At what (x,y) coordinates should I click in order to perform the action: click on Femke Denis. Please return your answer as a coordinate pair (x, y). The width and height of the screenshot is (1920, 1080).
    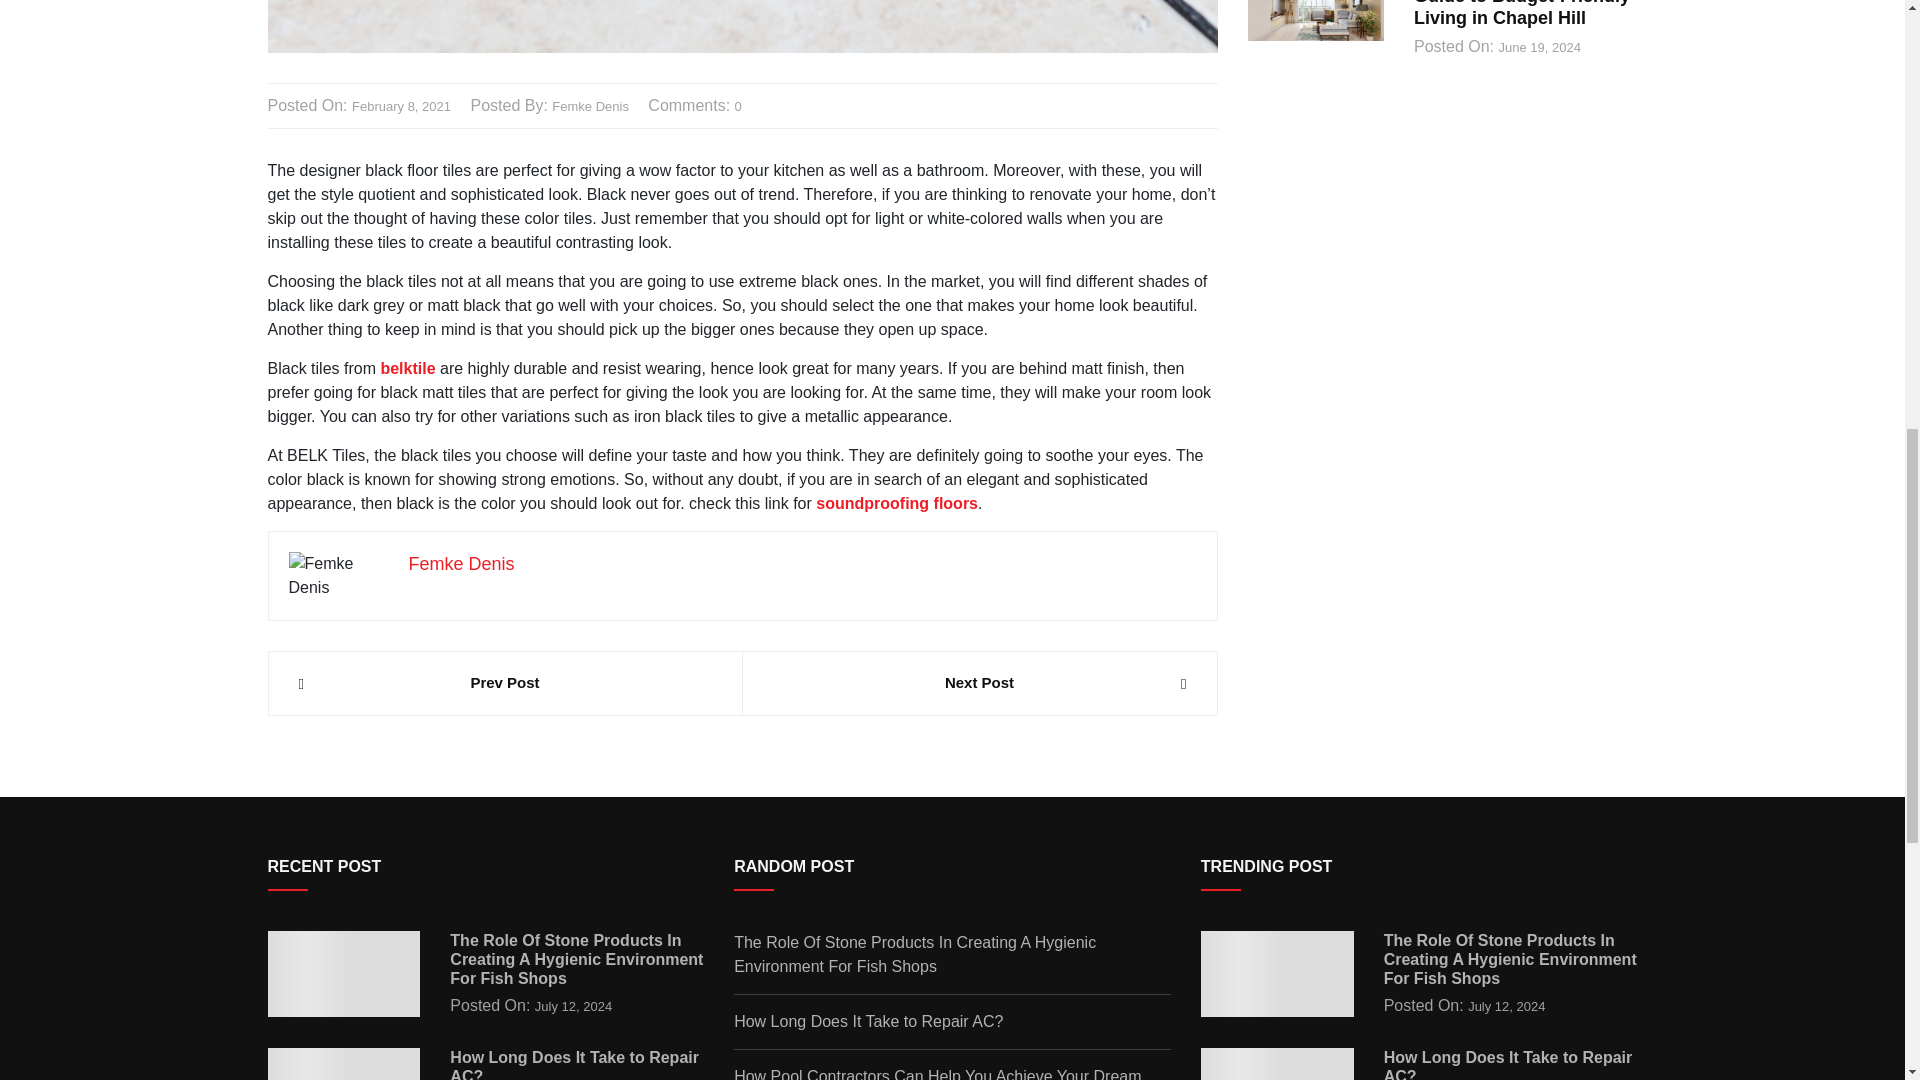
    Looking at the image, I should click on (590, 106).